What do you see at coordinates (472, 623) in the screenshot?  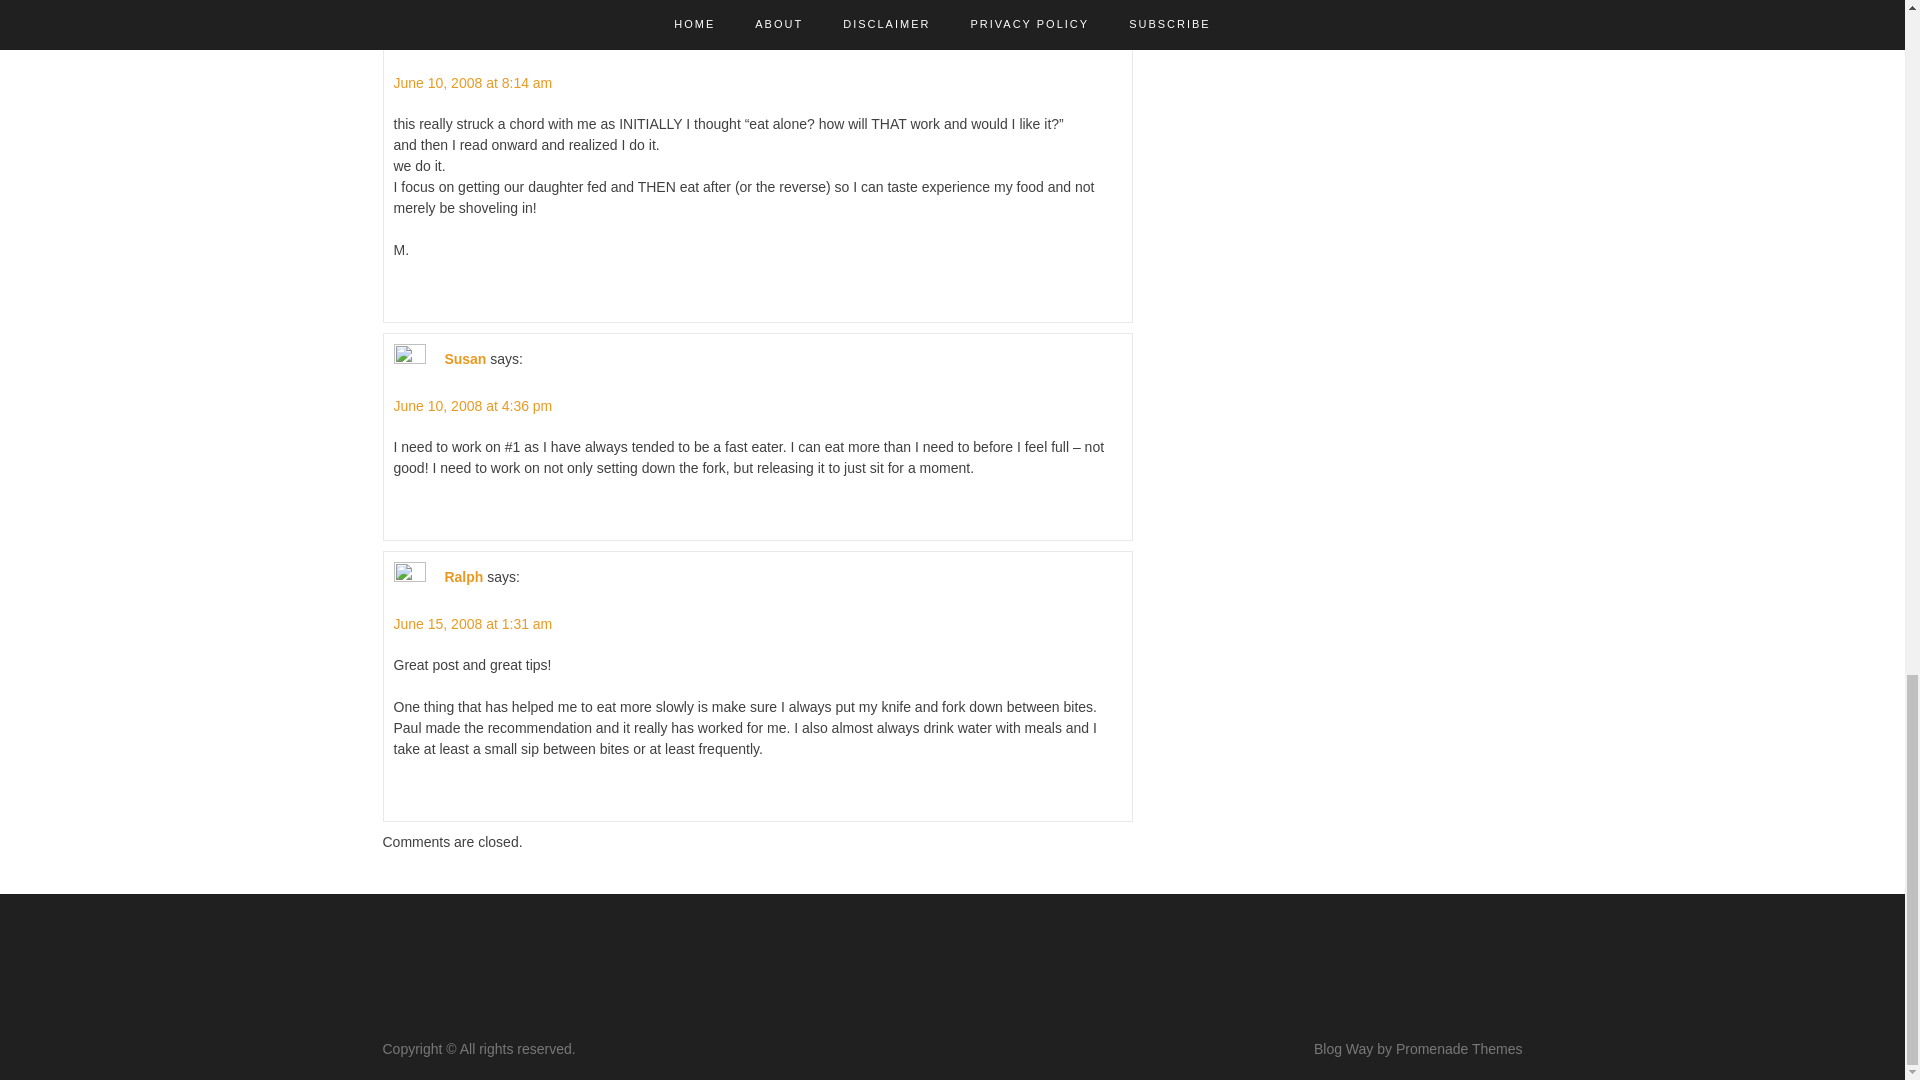 I see `June 15, 2008 at 1:31 am` at bounding box center [472, 623].